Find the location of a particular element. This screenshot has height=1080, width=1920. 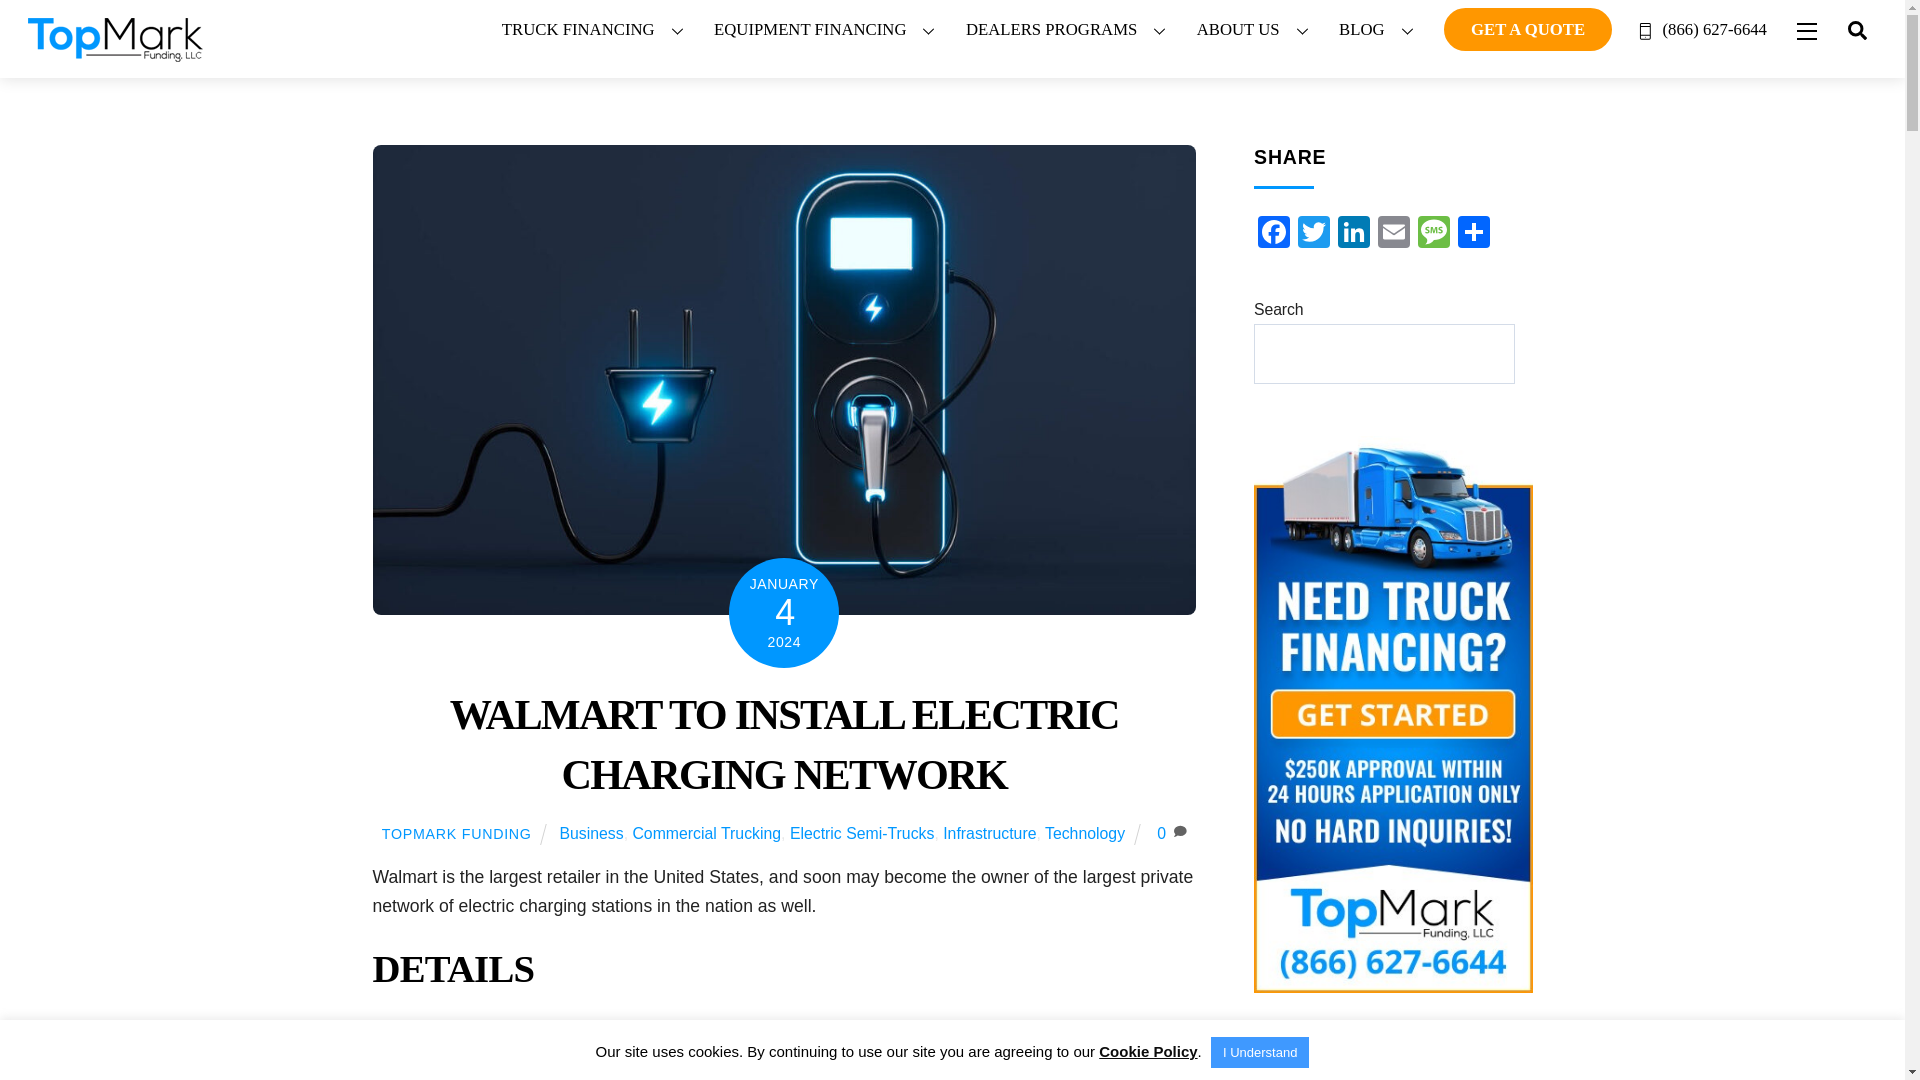

Message is located at coordinates (1433, 234).